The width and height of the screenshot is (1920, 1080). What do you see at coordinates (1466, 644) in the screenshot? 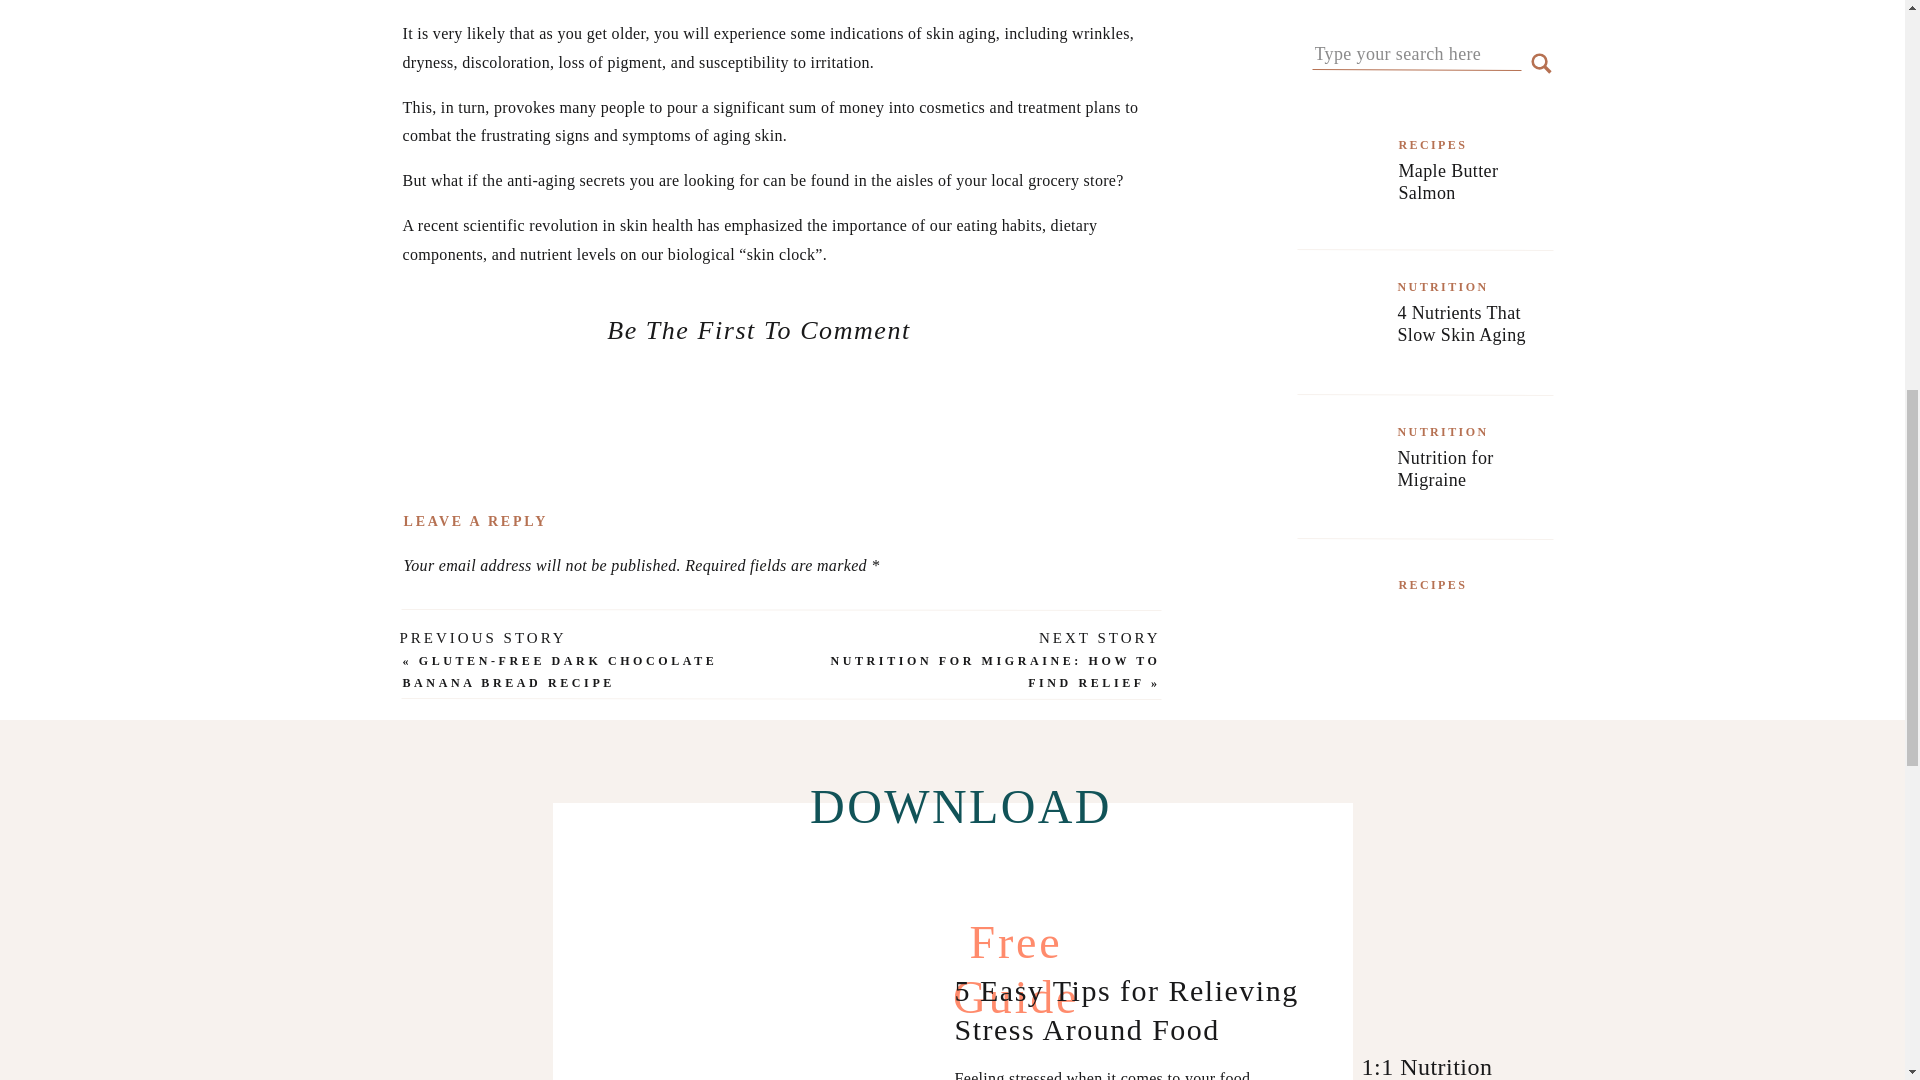
I see `Apple Cider and Ginger Mocktail` at bounding box center [1466, 644].